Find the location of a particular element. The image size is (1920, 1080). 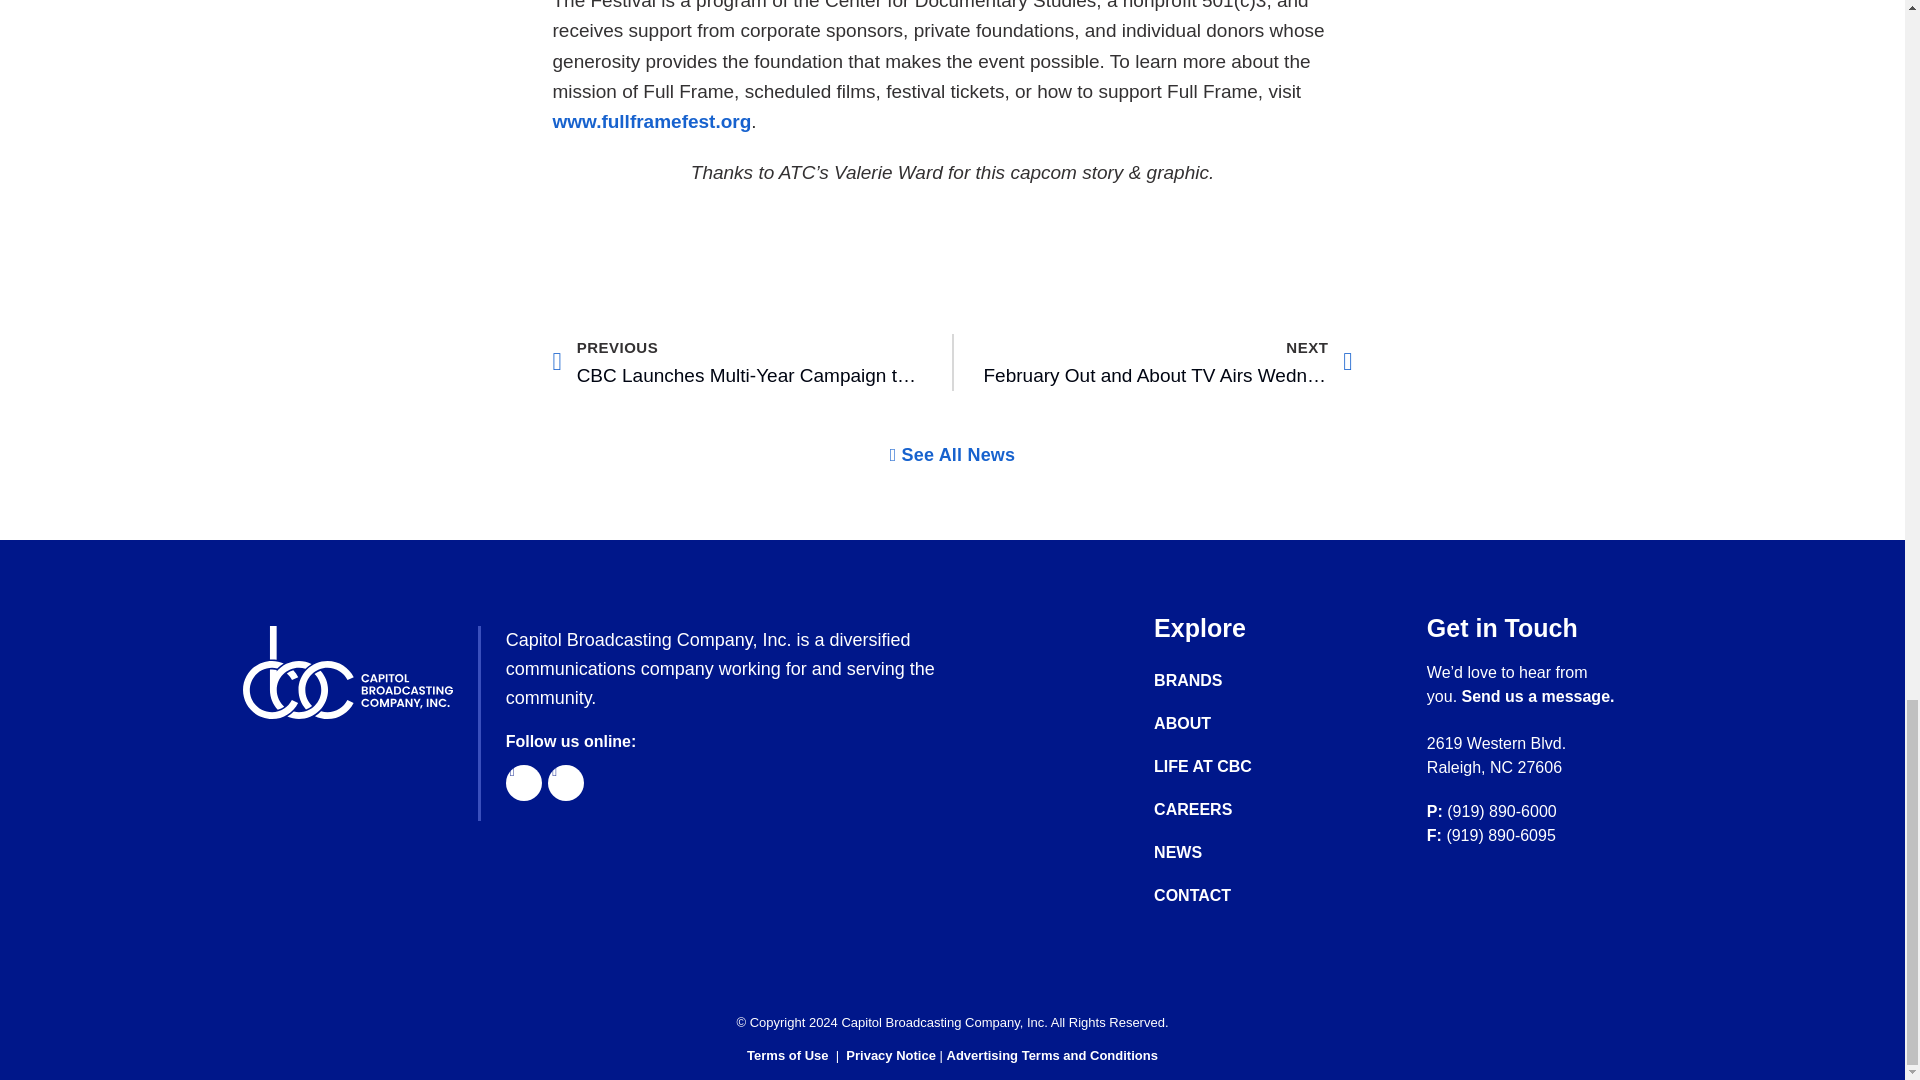

NEWS is located at coordinates (1222, 852).